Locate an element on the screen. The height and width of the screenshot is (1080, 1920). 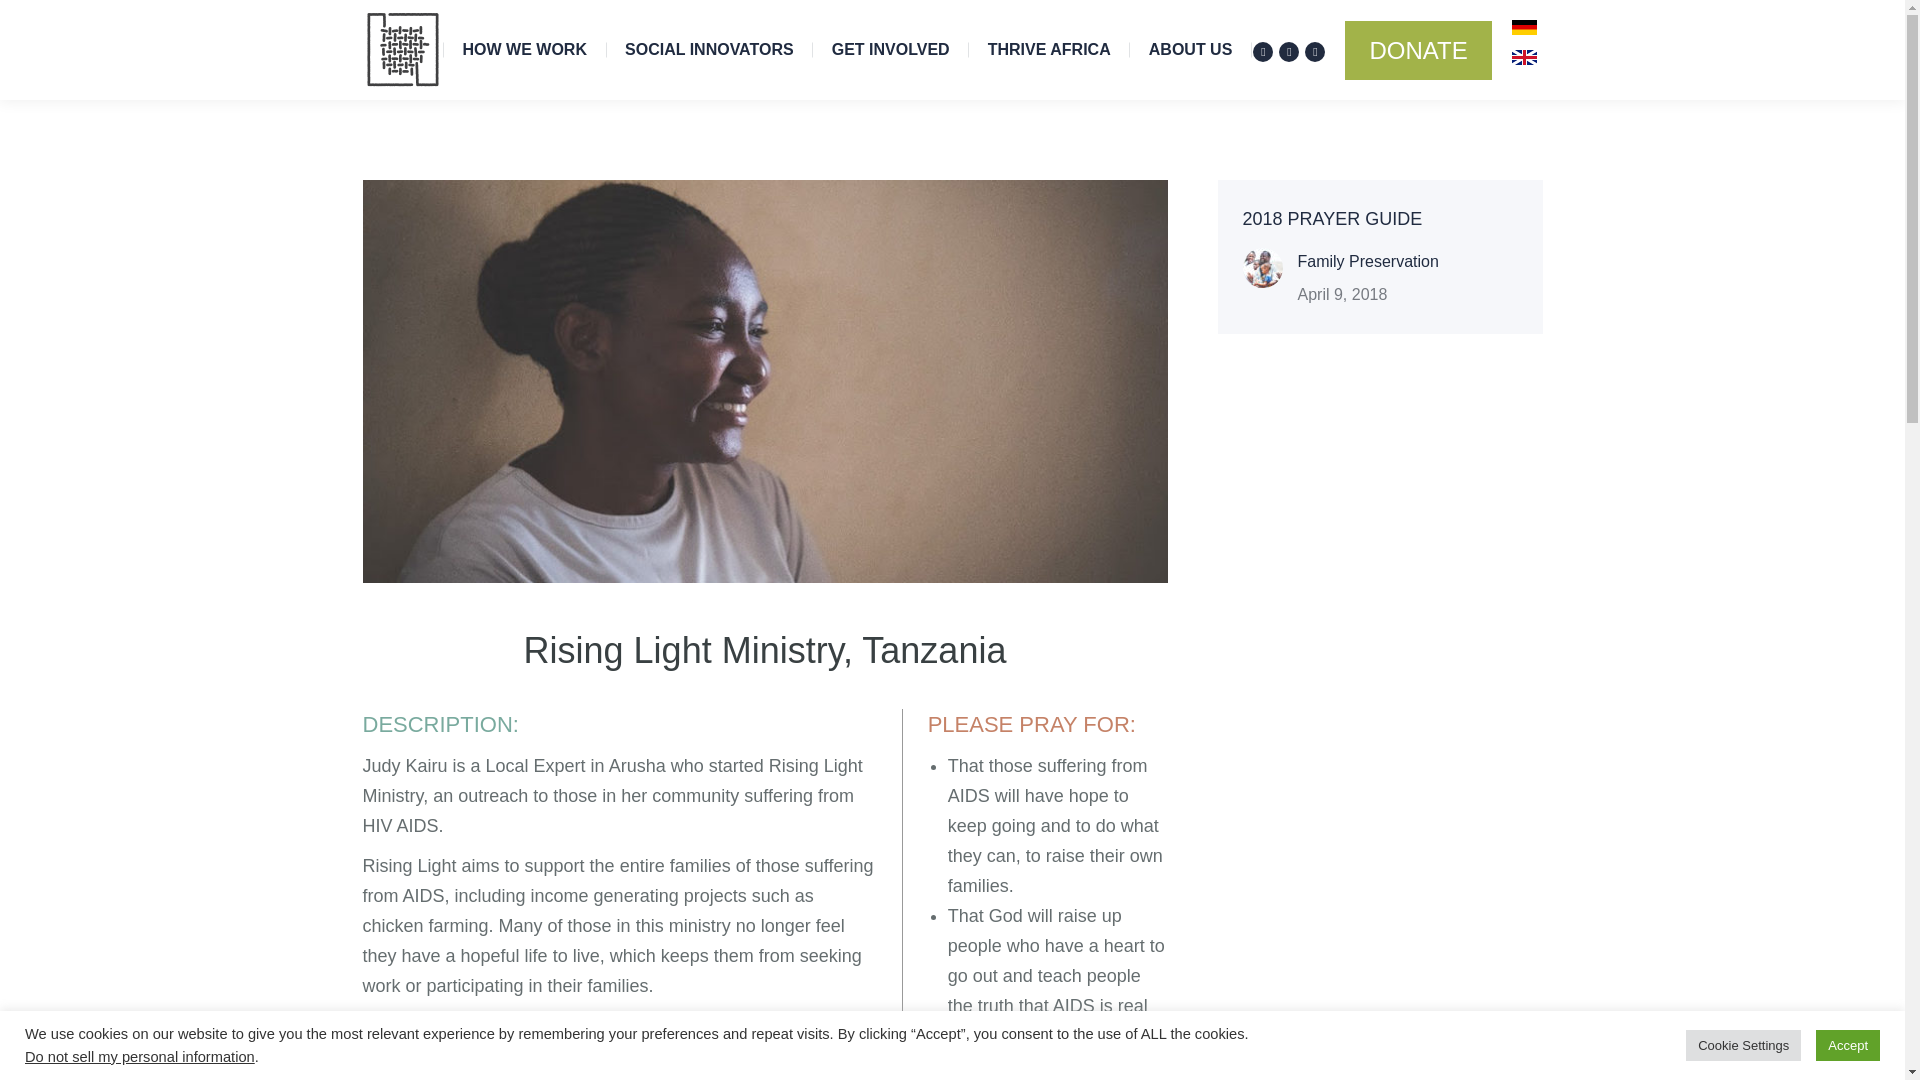
Facebook page opens in new window is located at coordinates (376, 478).